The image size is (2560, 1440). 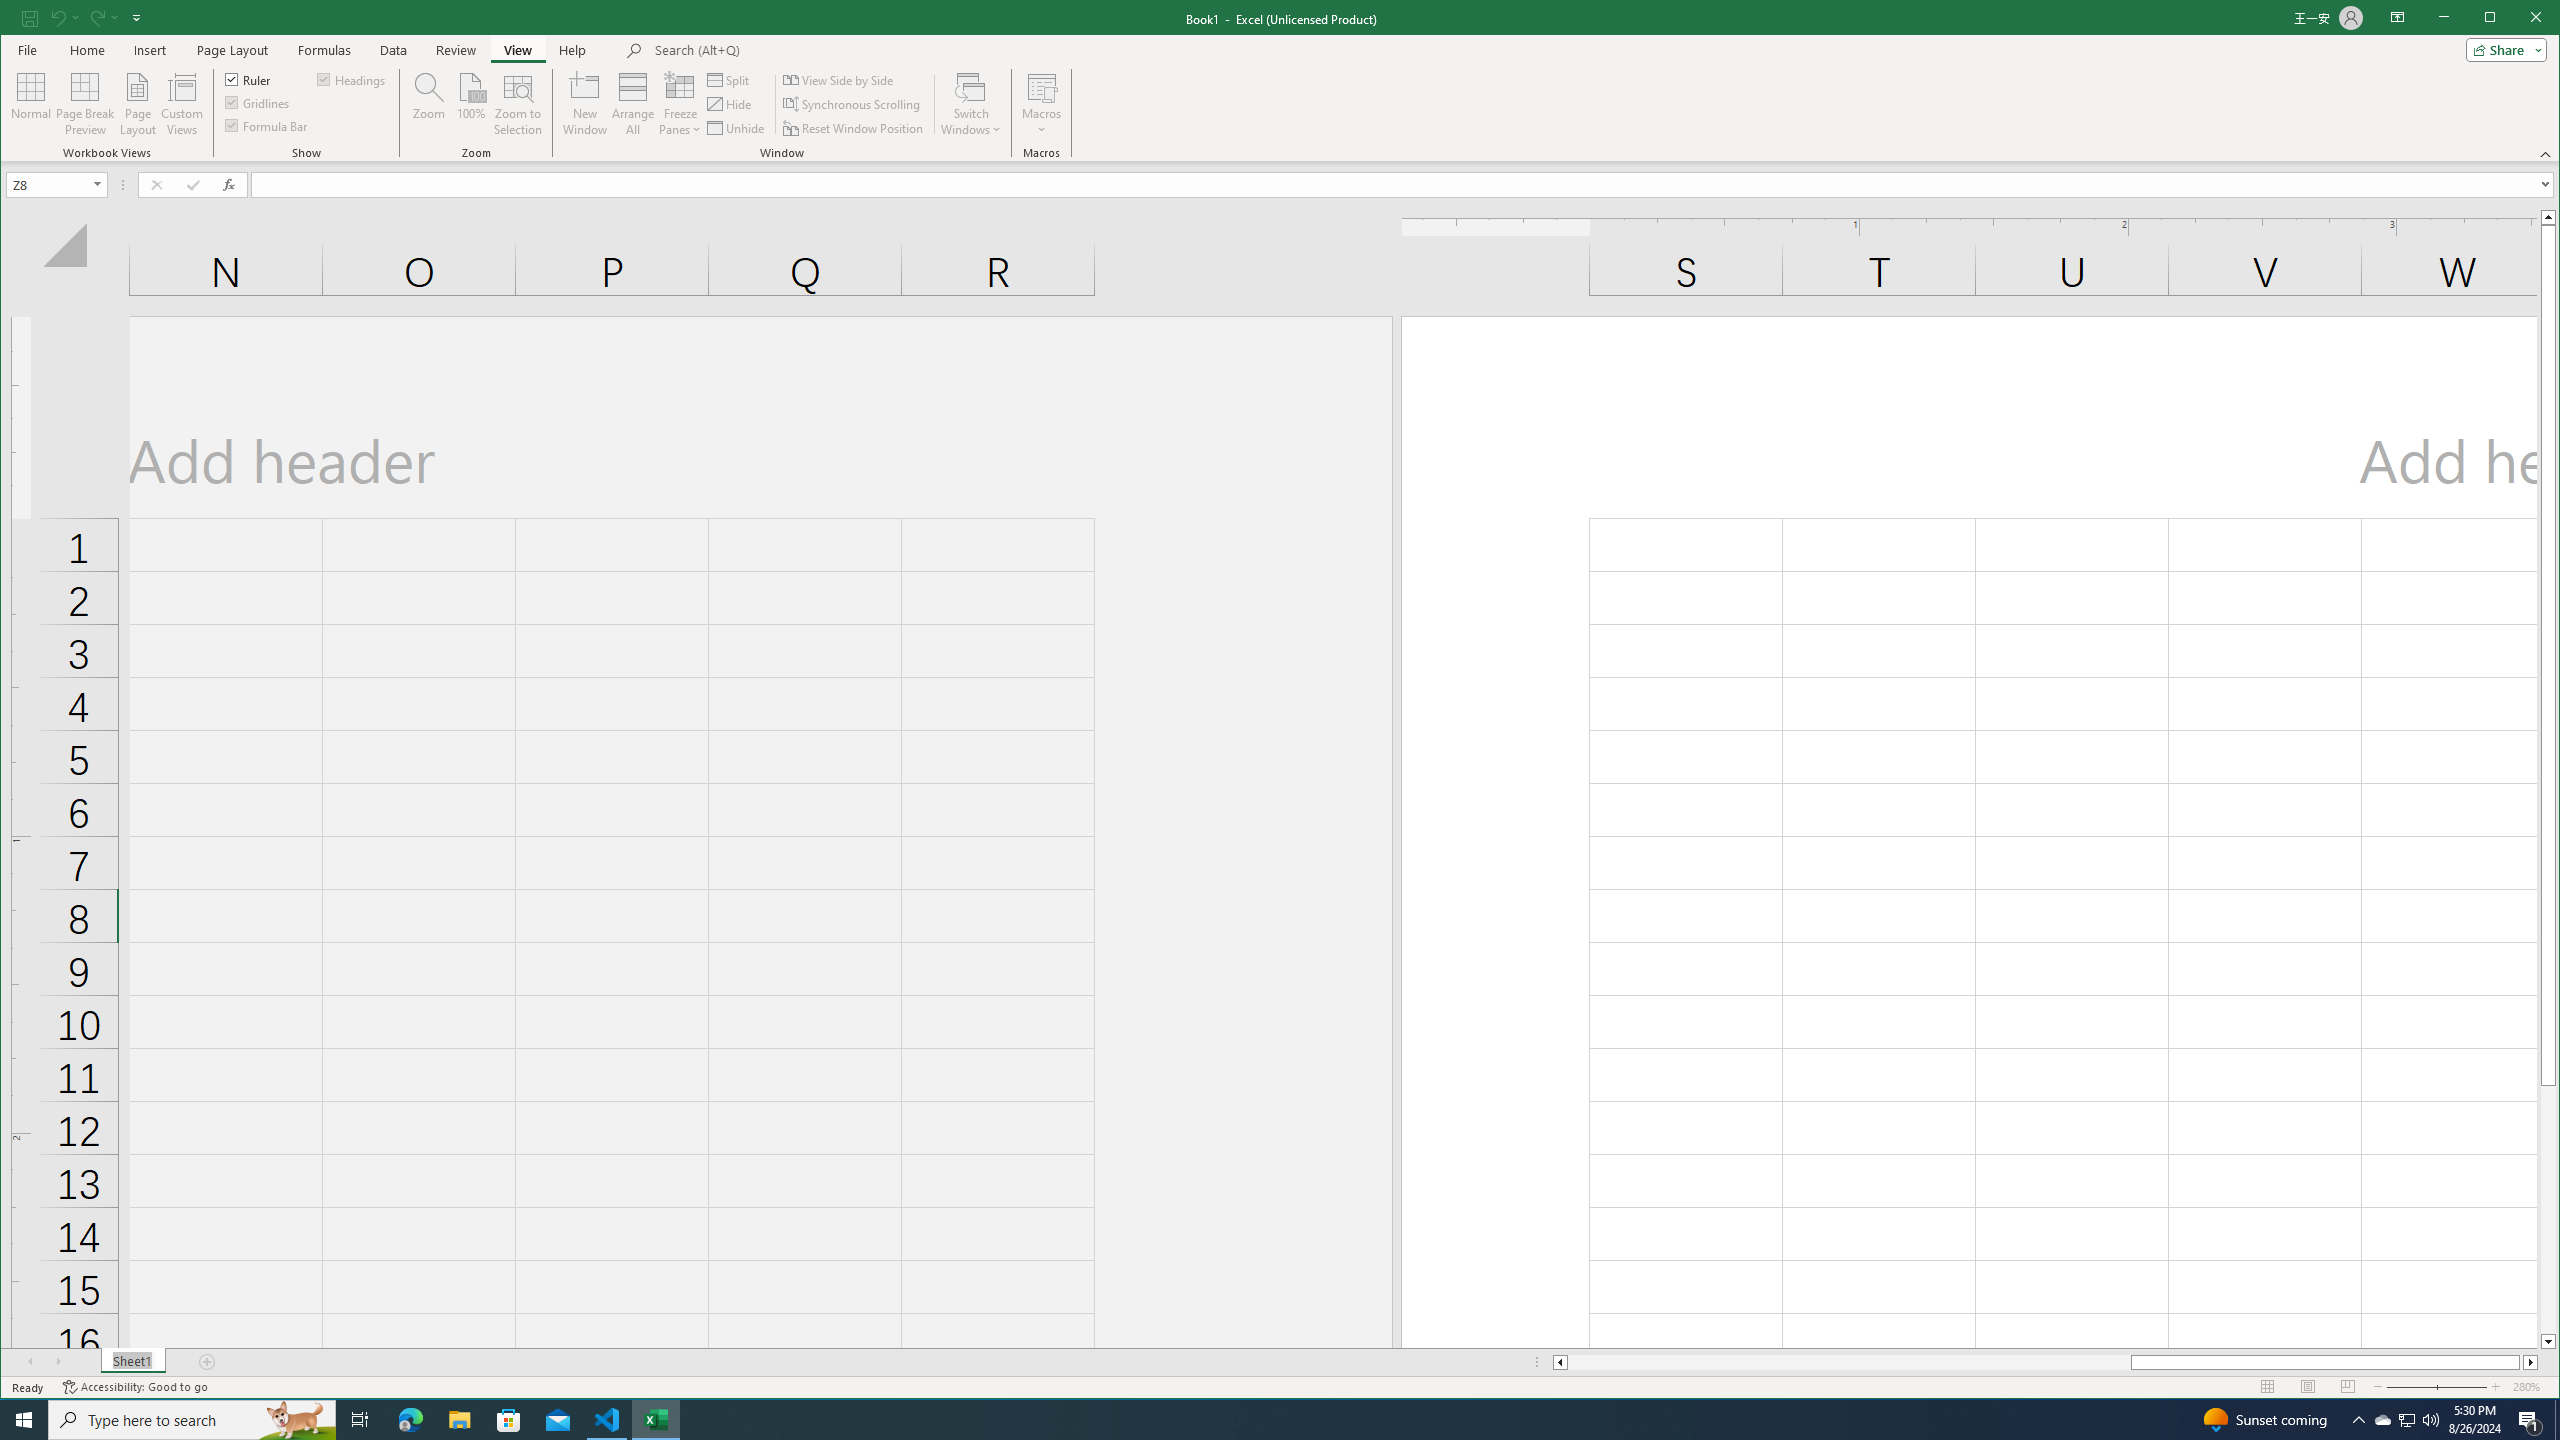 What do you see at coordinates (2496, 19) in the screenshot?
I see `Minimize` at bounding box center [2496, 19].